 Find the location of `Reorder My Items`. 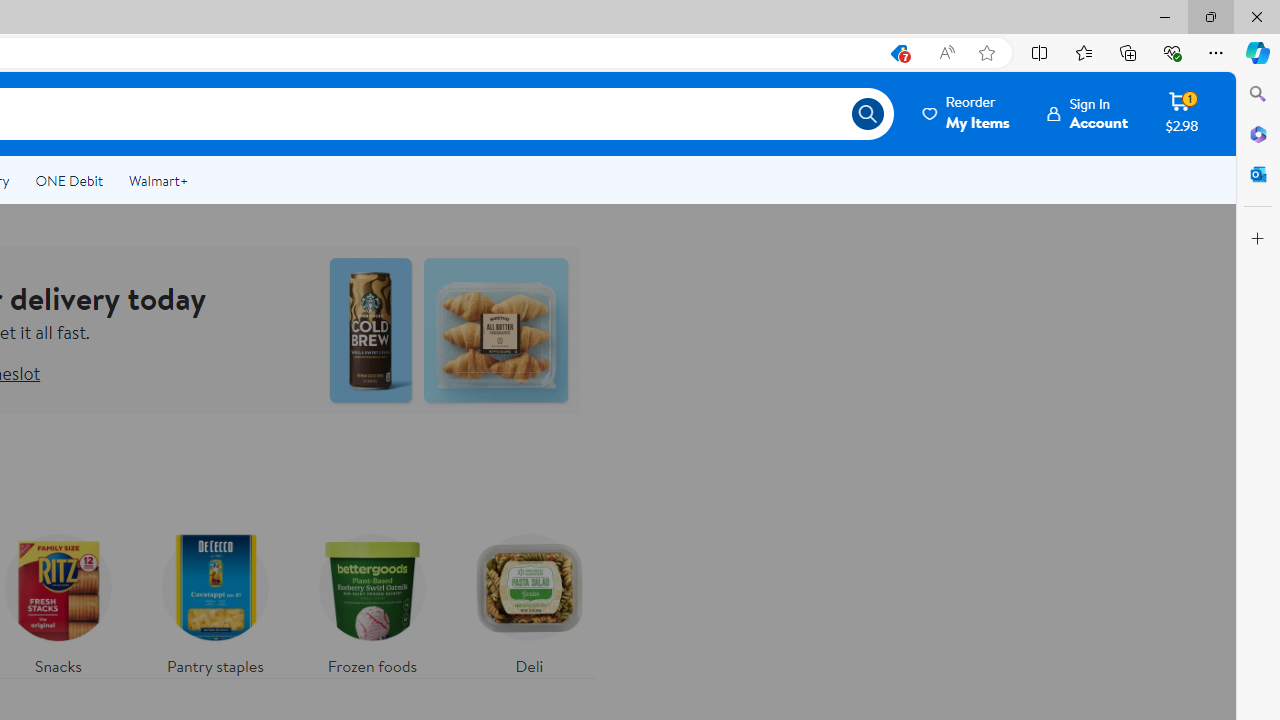

Reorder My Items is located at coordinates (967, 113).